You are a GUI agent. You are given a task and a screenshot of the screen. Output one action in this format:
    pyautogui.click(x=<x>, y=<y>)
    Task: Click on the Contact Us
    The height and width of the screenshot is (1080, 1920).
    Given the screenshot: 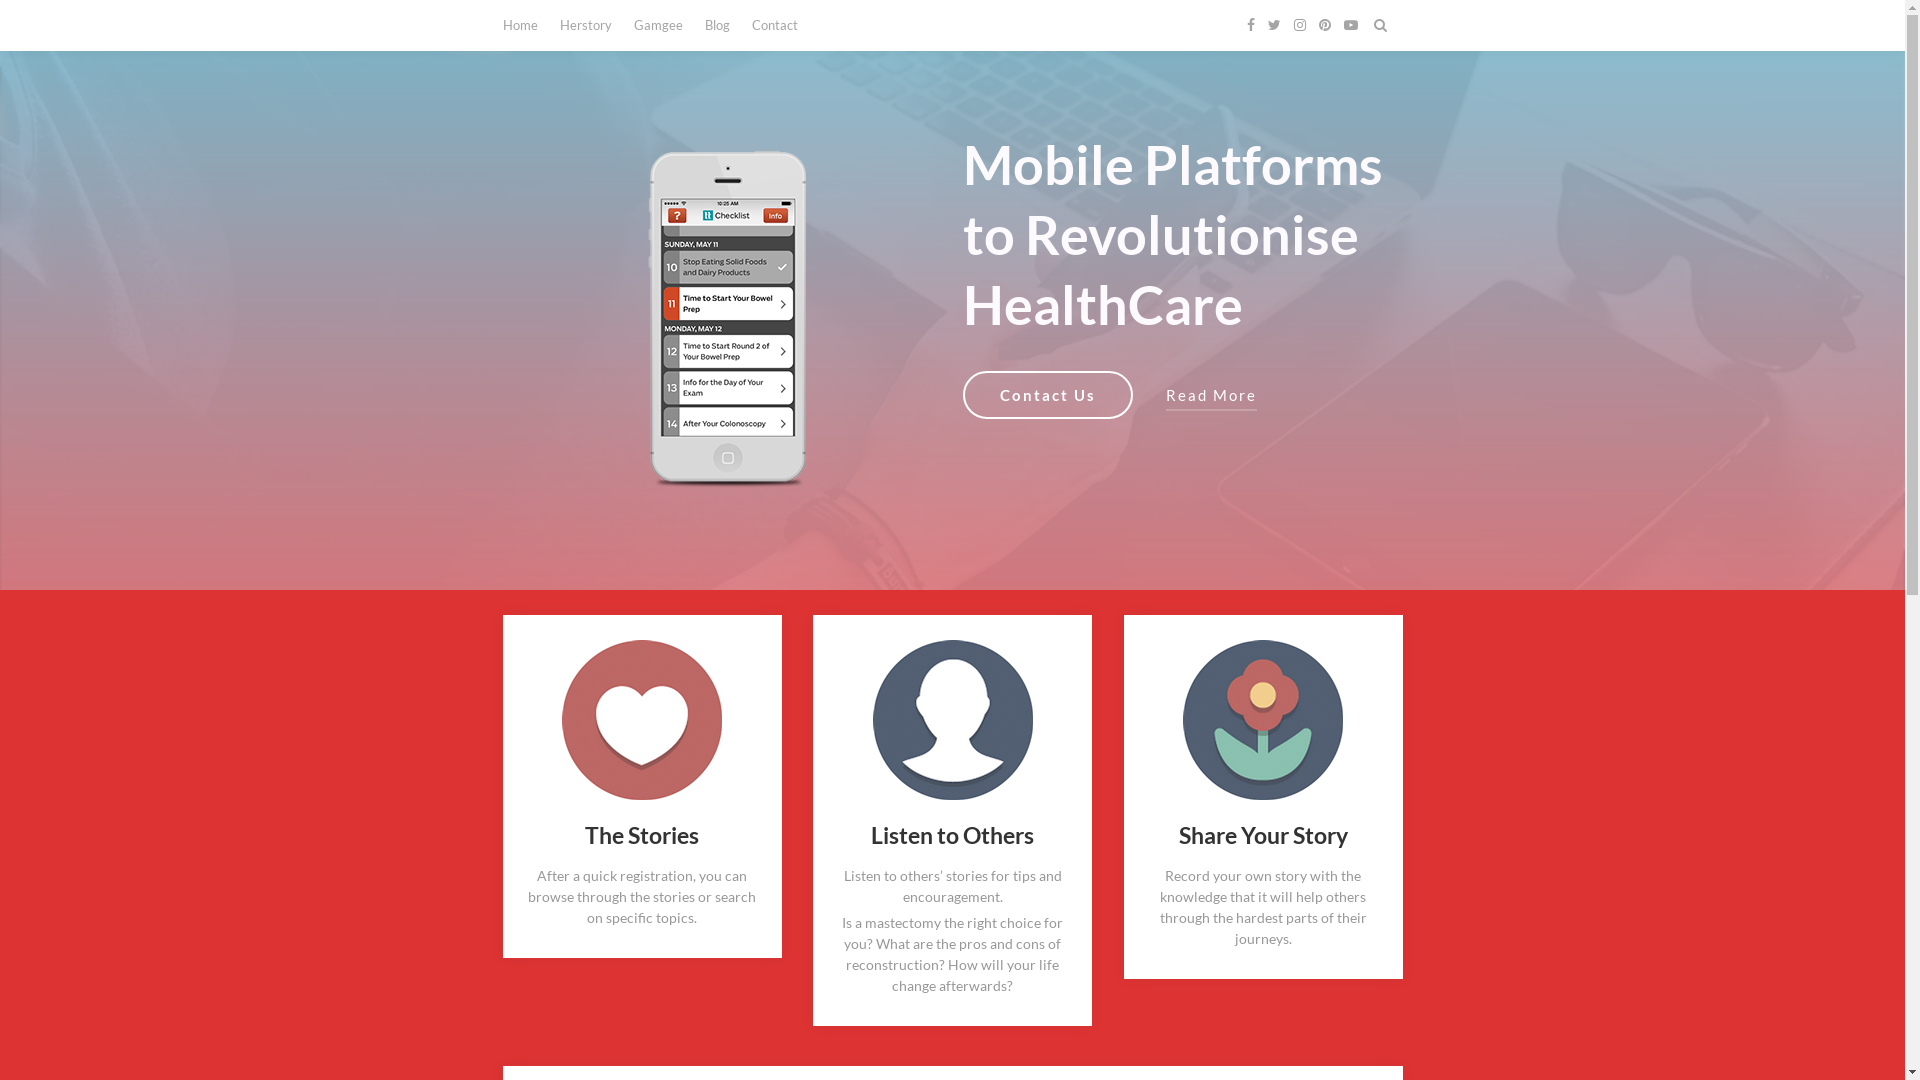 What is the action you would take?
    pyautogui.click(x=1047, y=395)
    